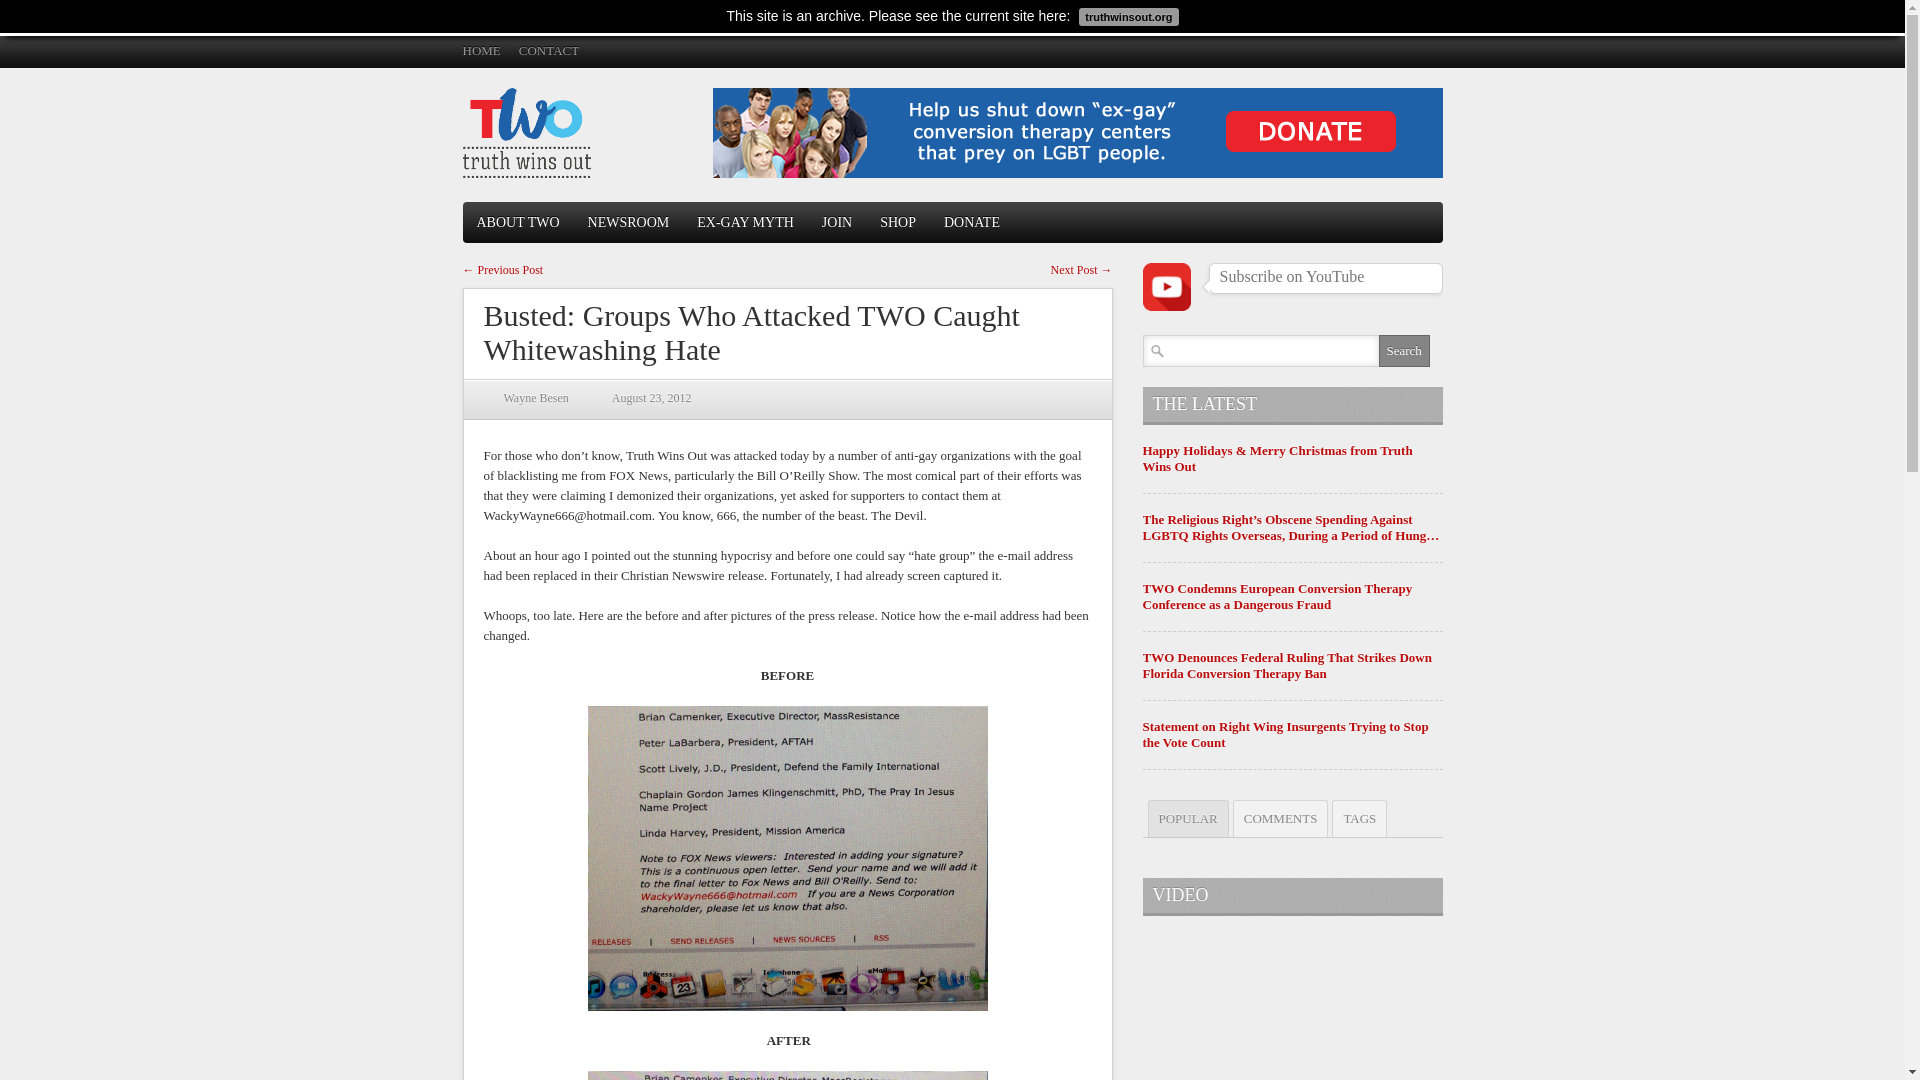 Image resolution: width=1920 pixels, height=1080 pixels. Describe the element at coordinates (788, 858) in the screenshot. I see `Screen Shot old` at that location.